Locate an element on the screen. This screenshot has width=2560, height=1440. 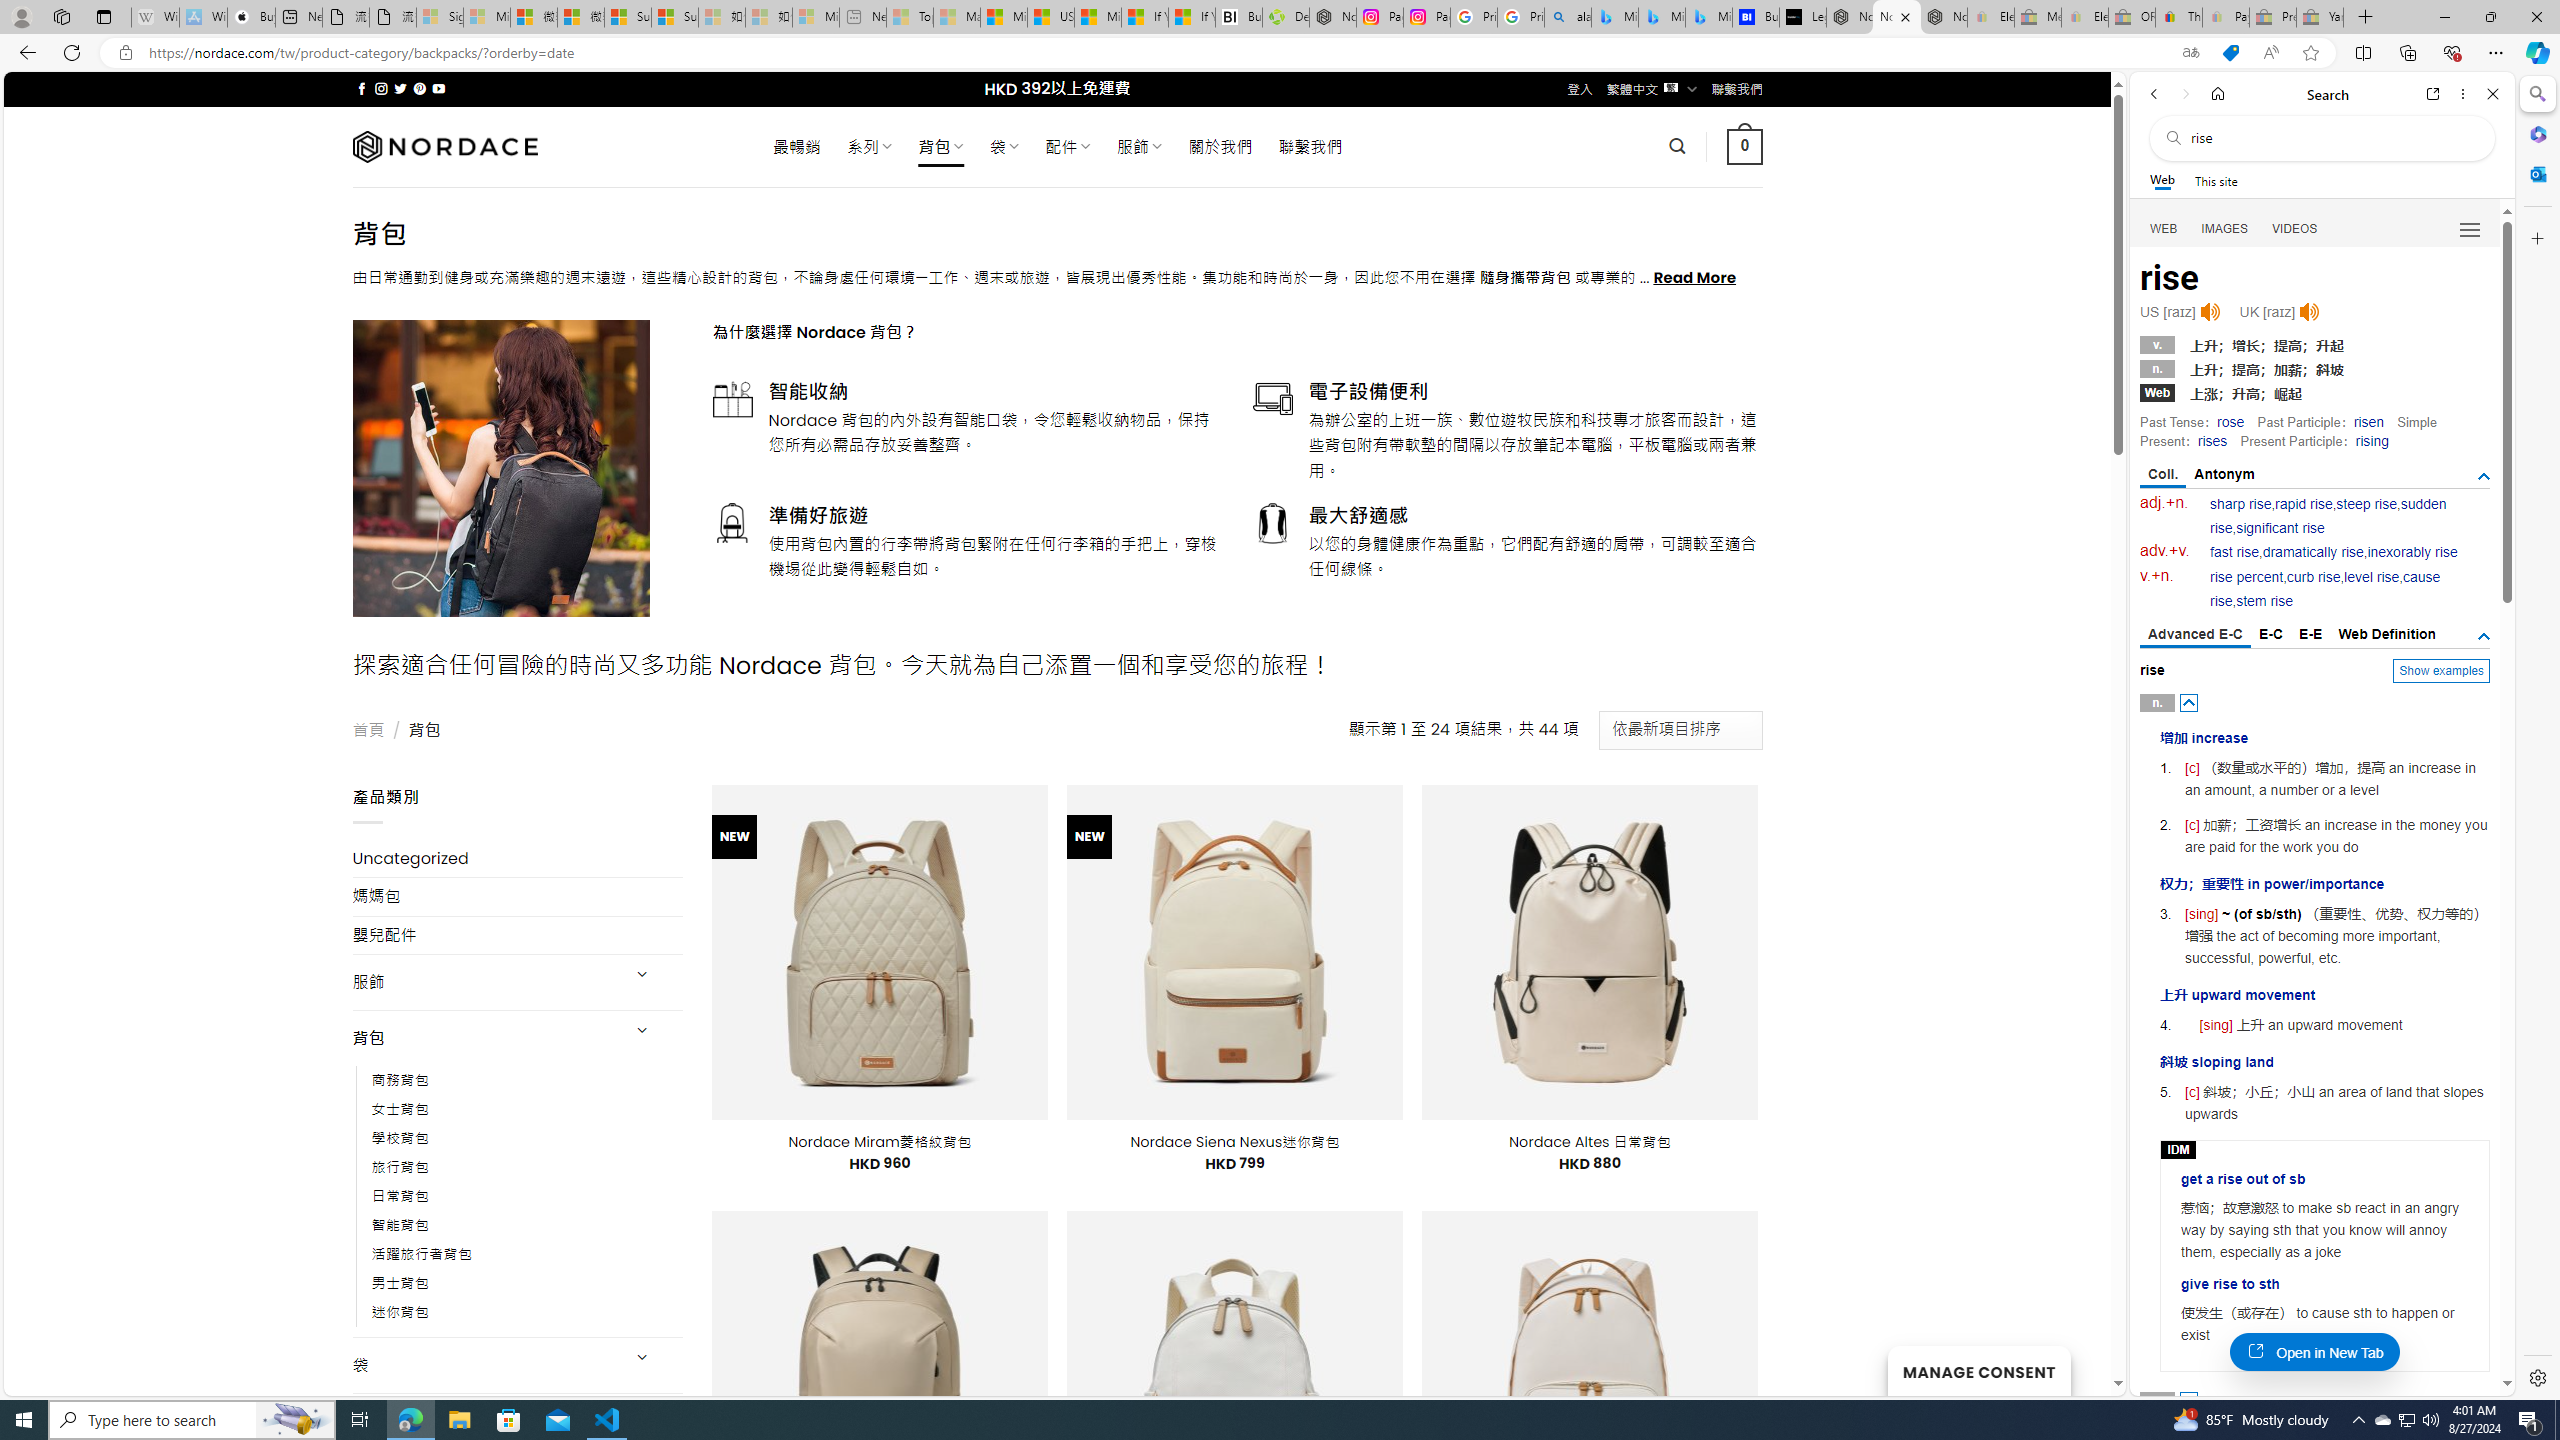
sharp rise is located at coordinates (2241, 504).